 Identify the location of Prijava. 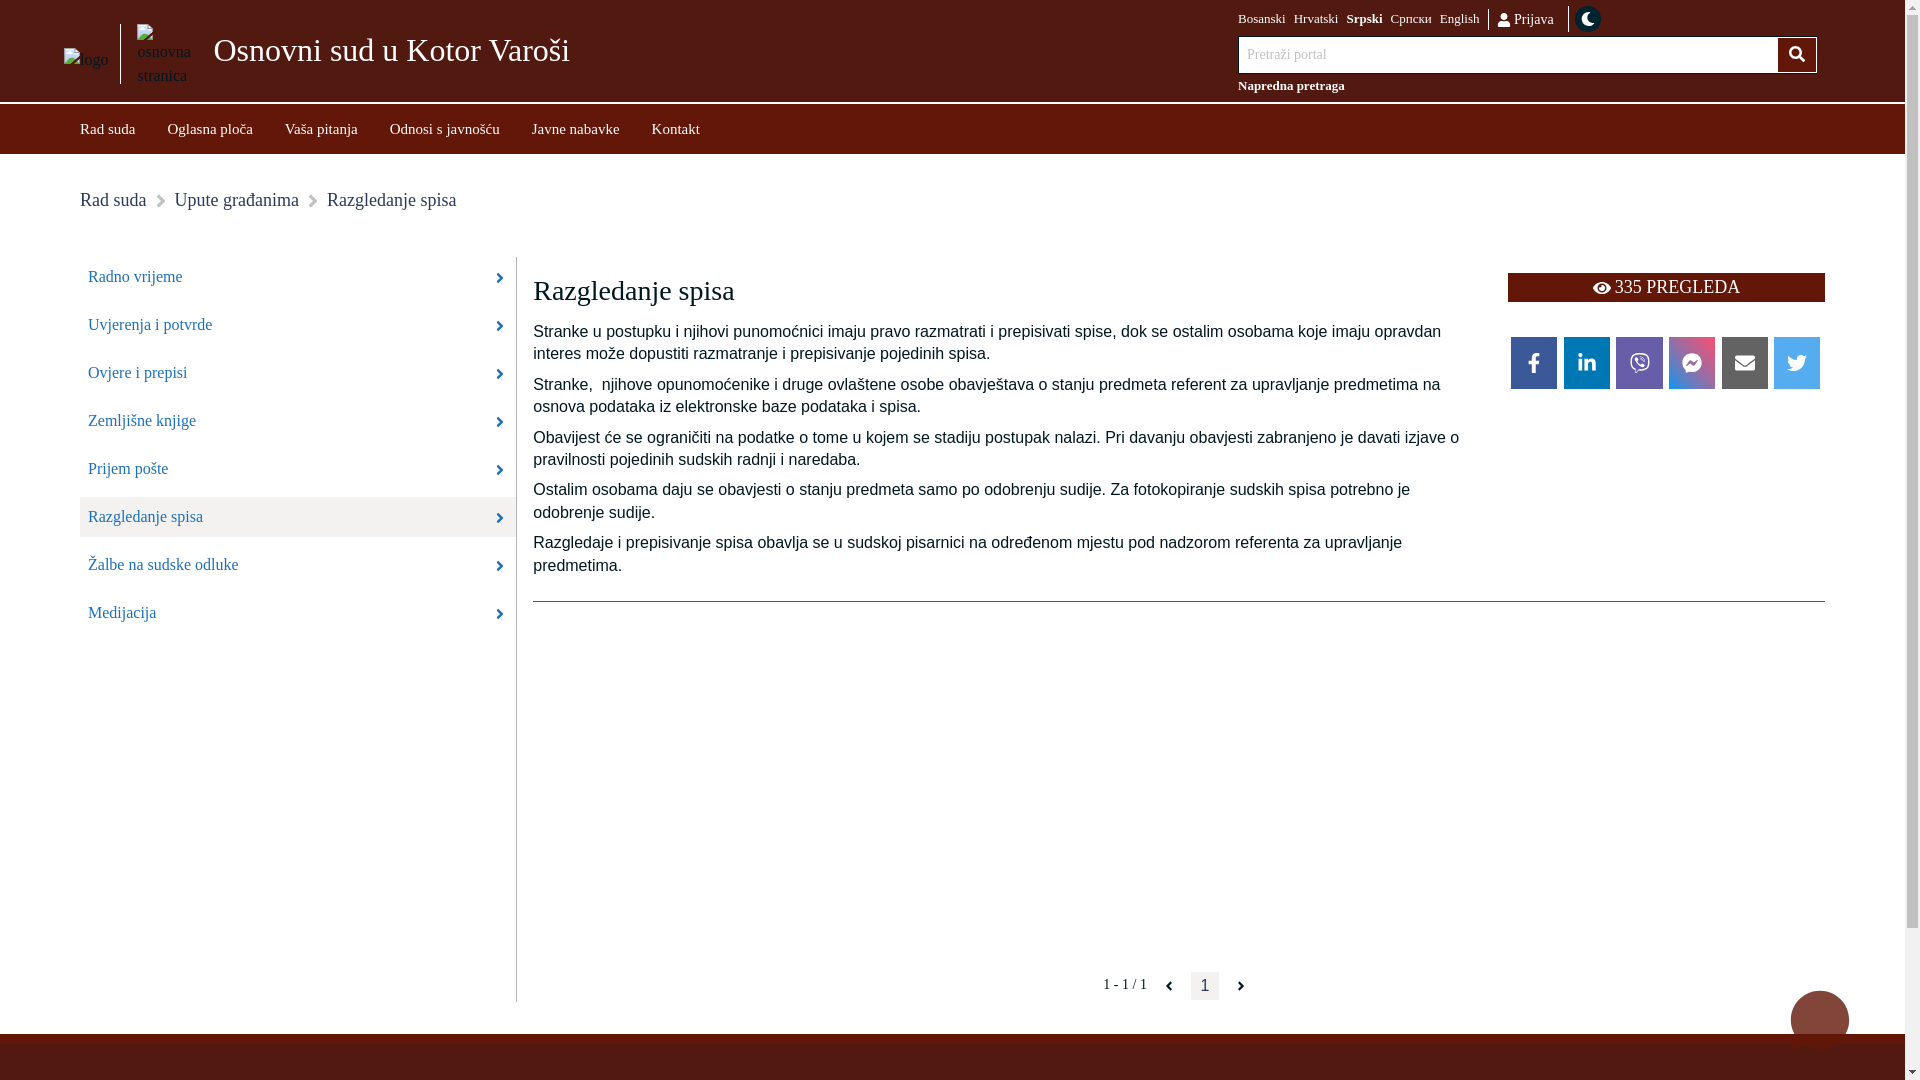
(1524, 18).